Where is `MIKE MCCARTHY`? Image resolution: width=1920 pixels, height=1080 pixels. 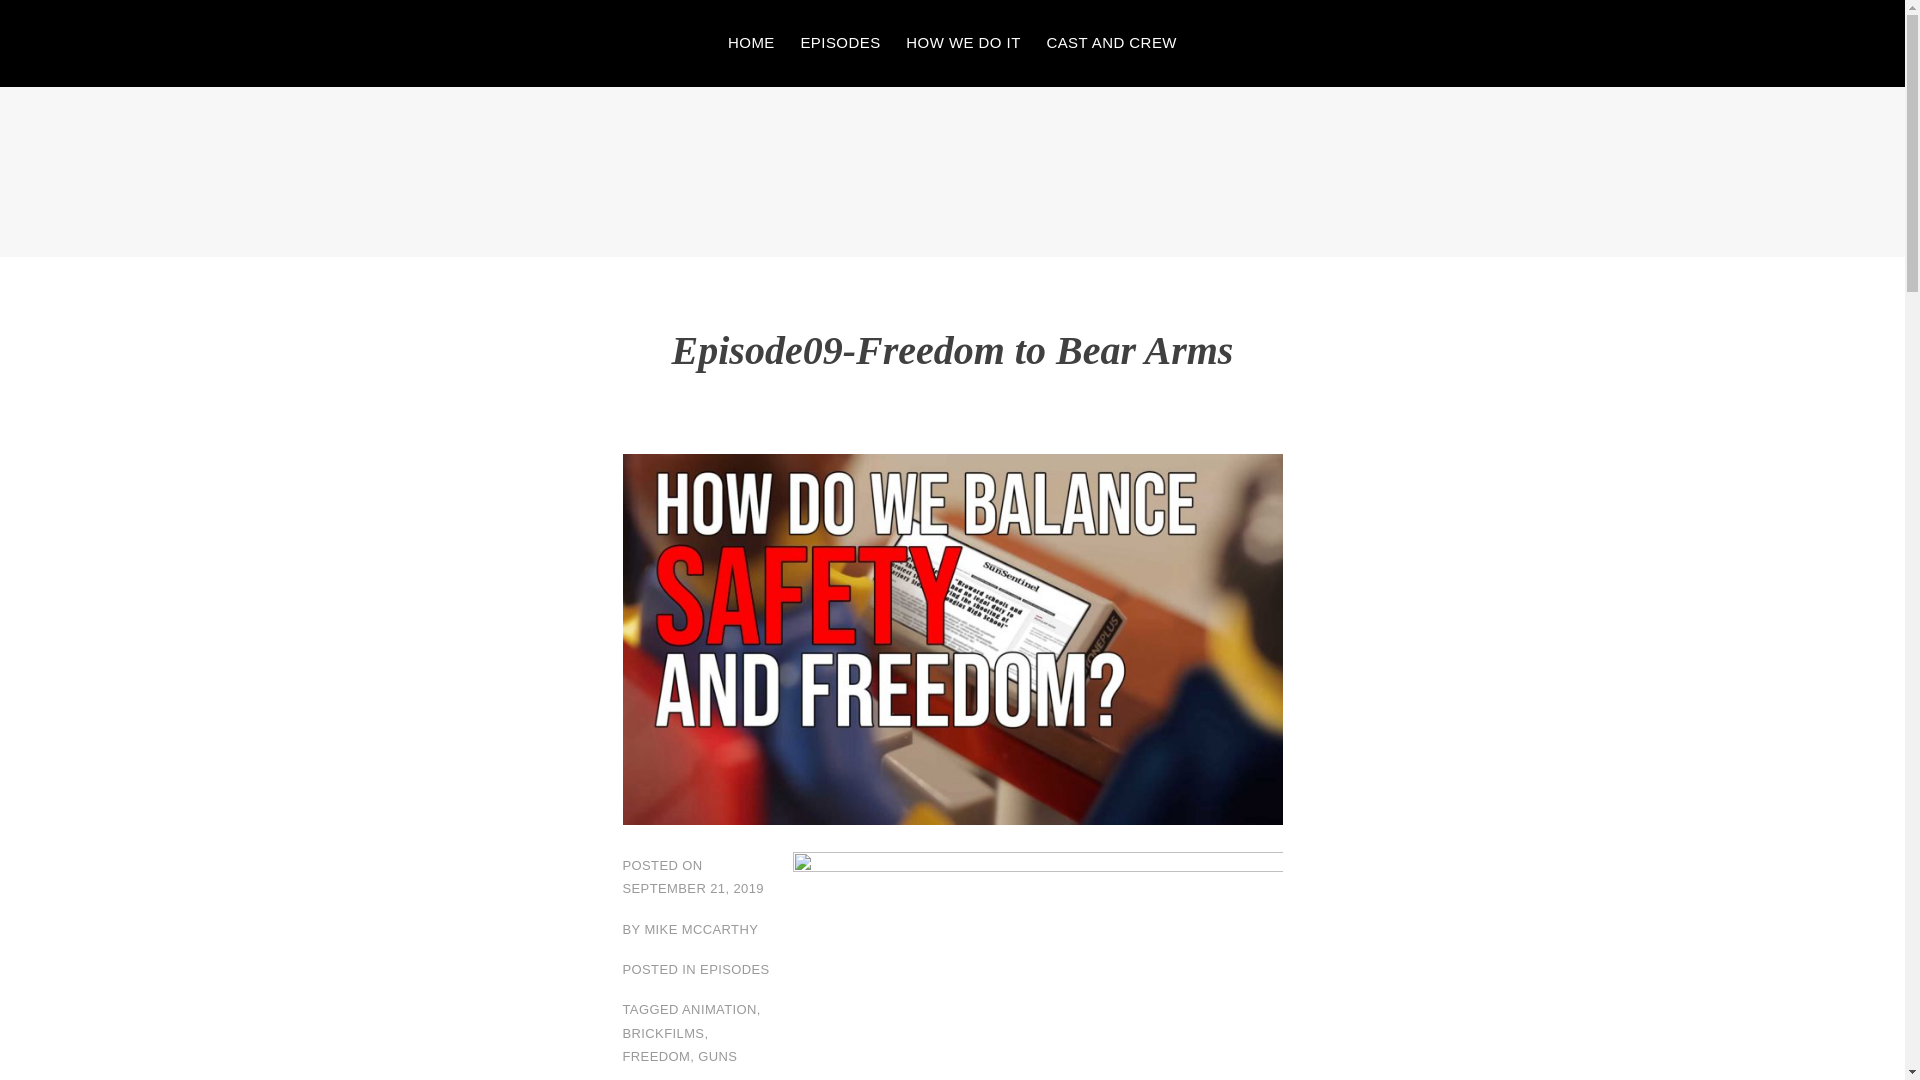
MIKE MCCARTHY is located at coordinates (700, 930).